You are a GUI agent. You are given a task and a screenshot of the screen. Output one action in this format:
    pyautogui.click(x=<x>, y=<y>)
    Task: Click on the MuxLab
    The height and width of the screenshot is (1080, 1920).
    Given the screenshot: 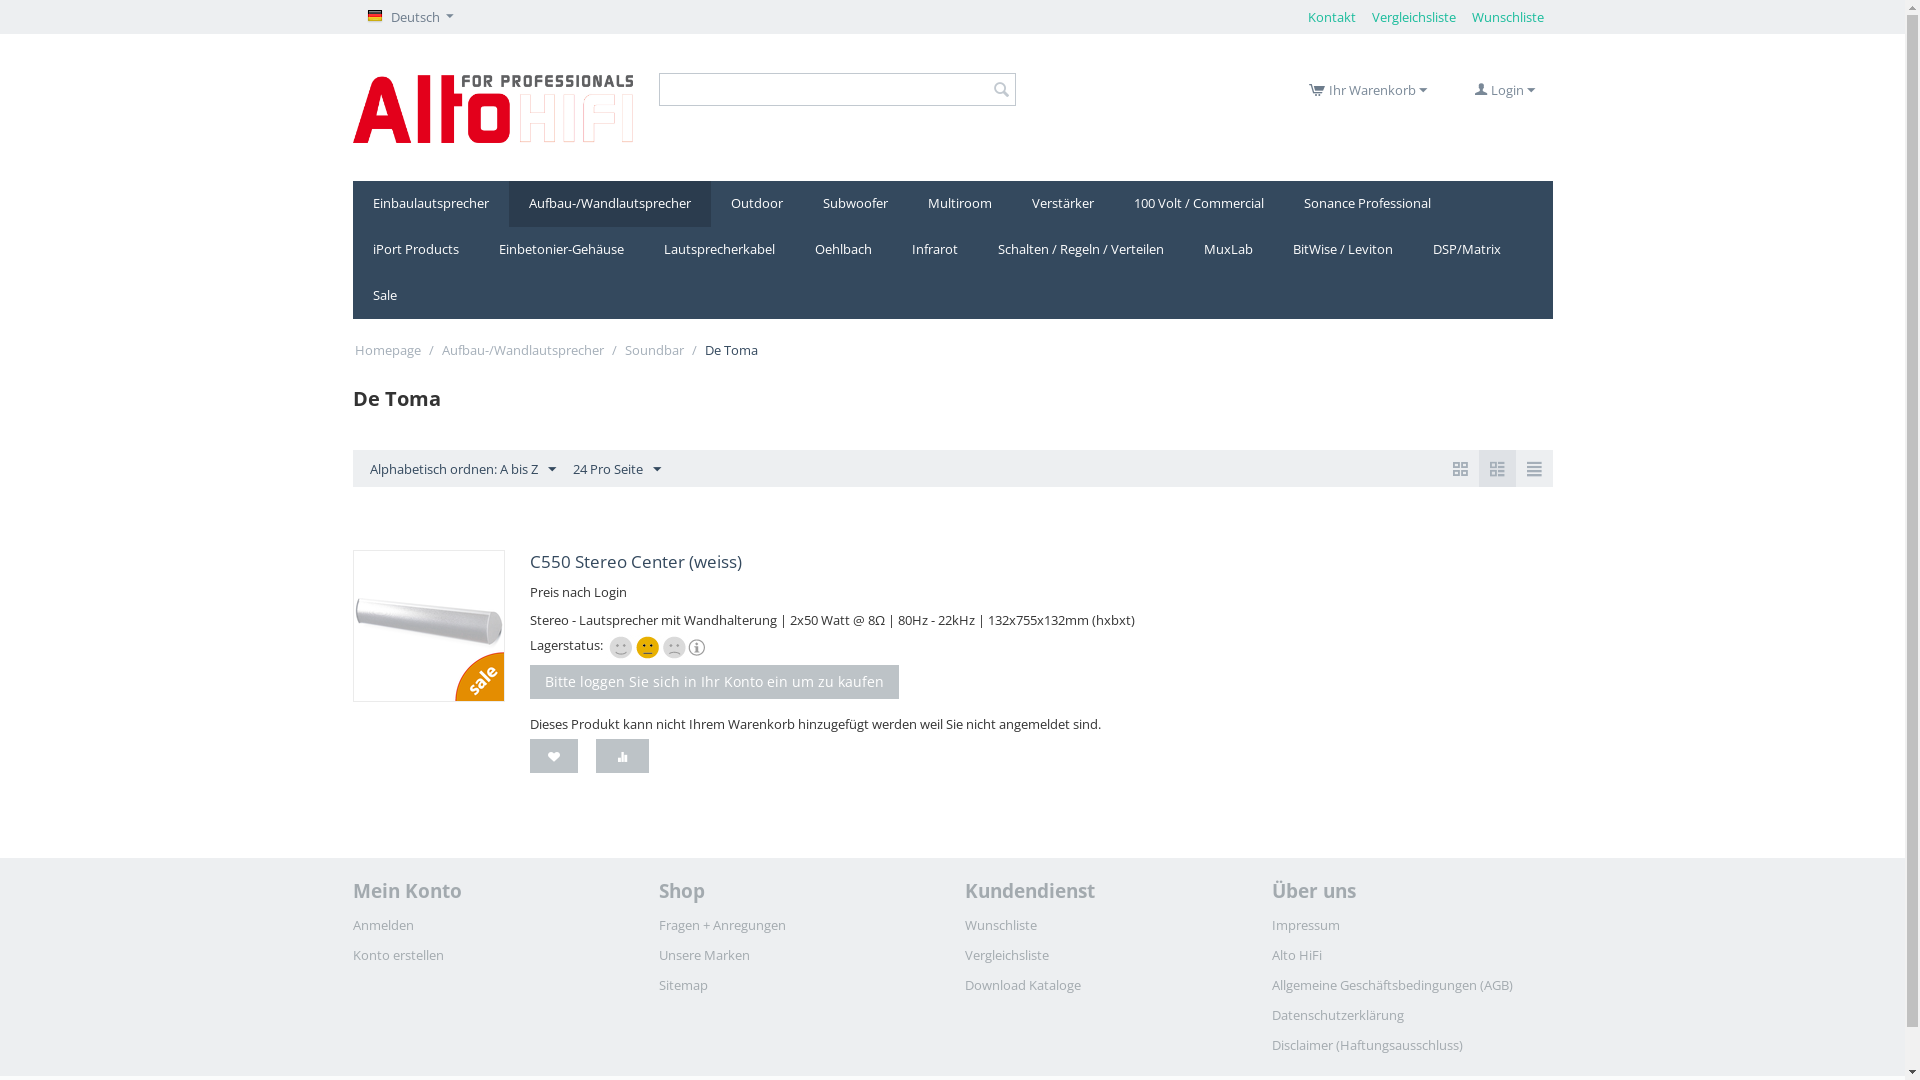 What is the action you would take?
    pyautogui.click(x=1228, y=250)
    